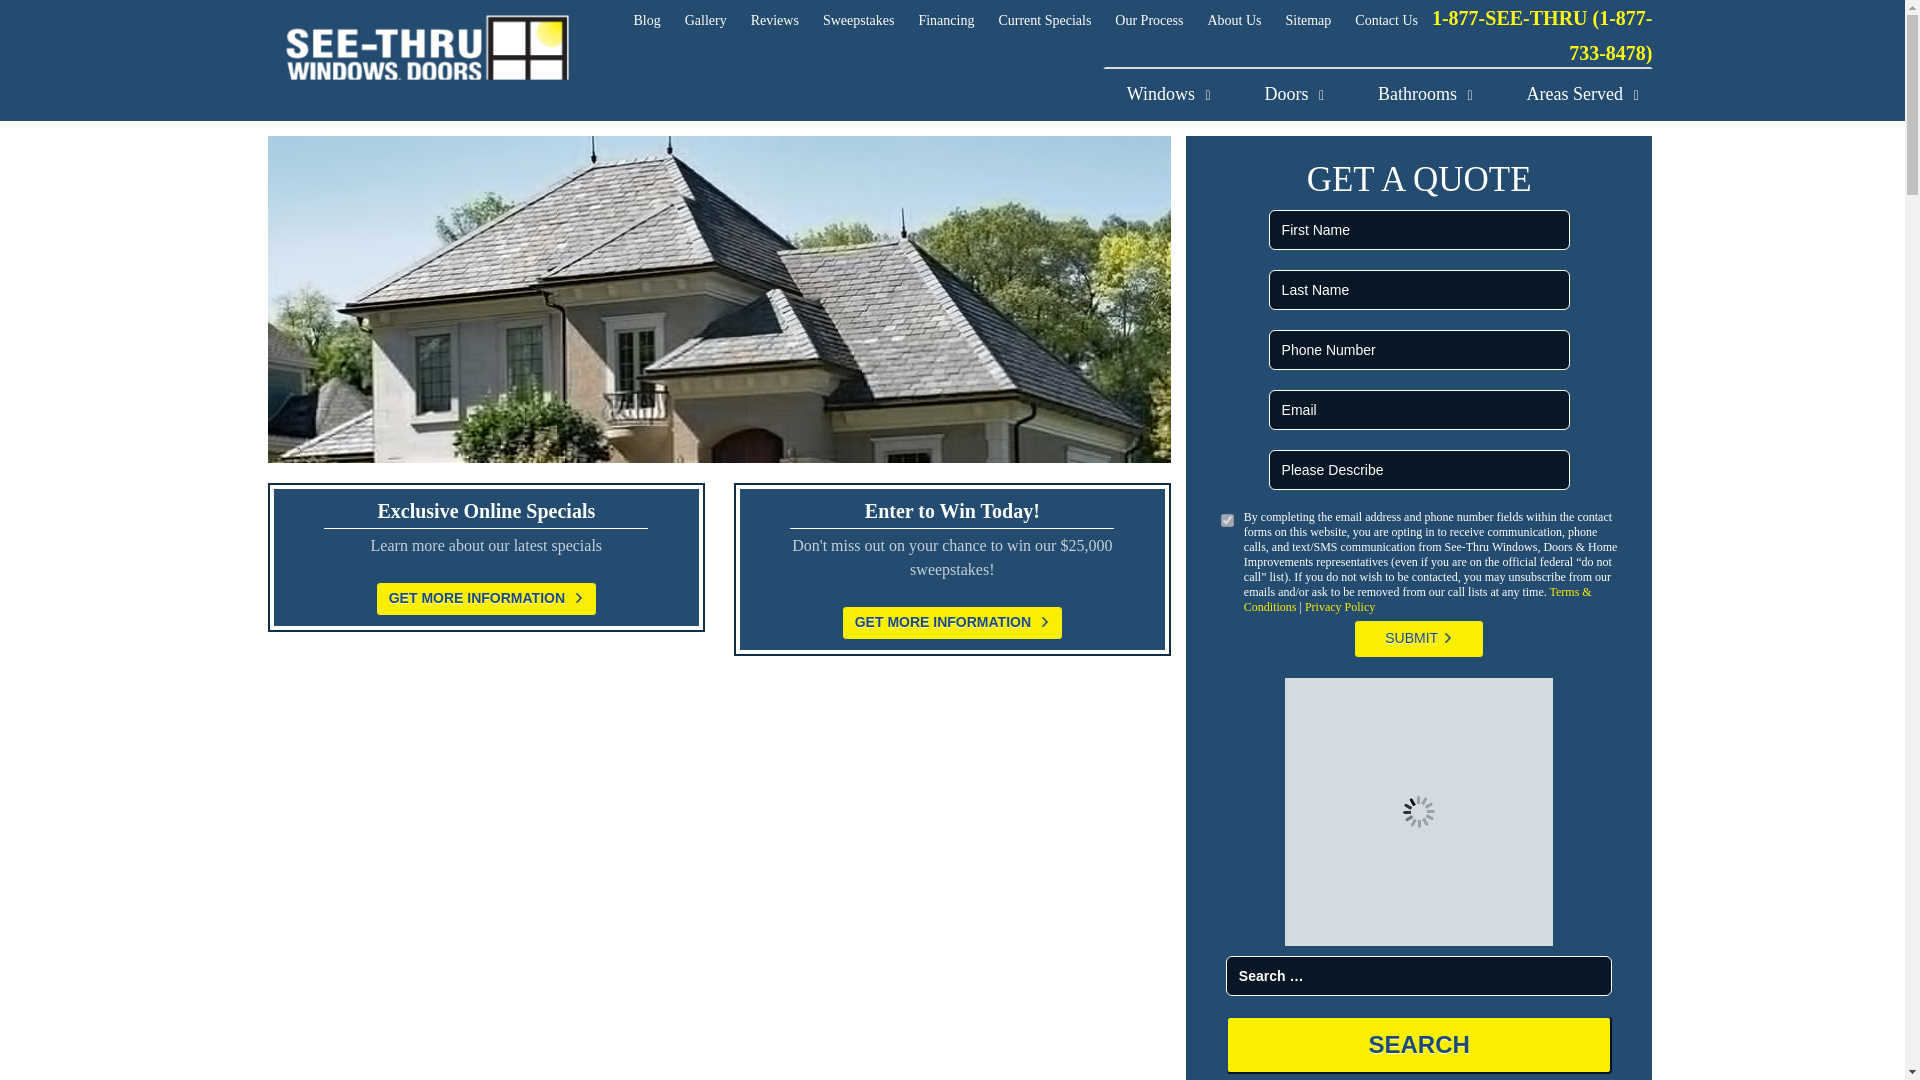  What do you see at coordinates (774, 20) in the screenshot?
I see `Reviews` at bounding box center [774, 20].